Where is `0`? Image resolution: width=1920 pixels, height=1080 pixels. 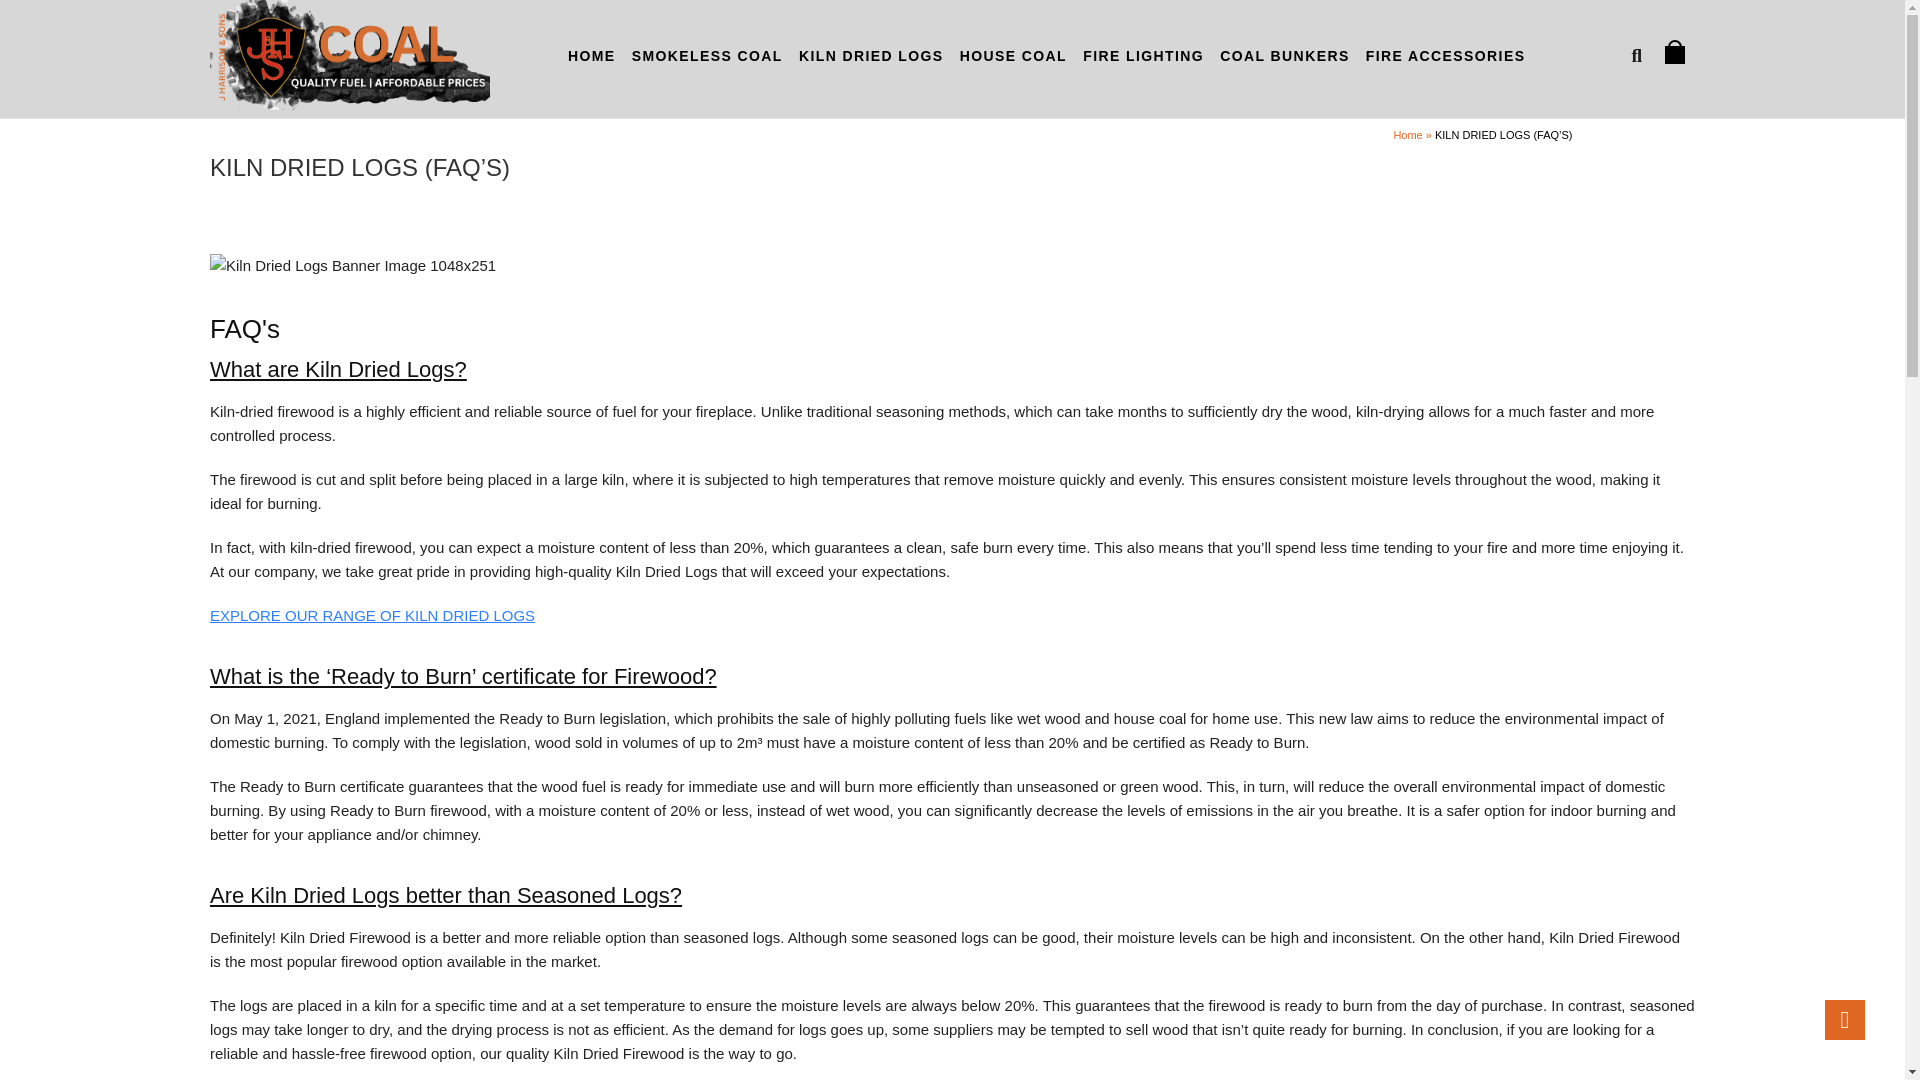
0 is located at coordinates (1678, 52).